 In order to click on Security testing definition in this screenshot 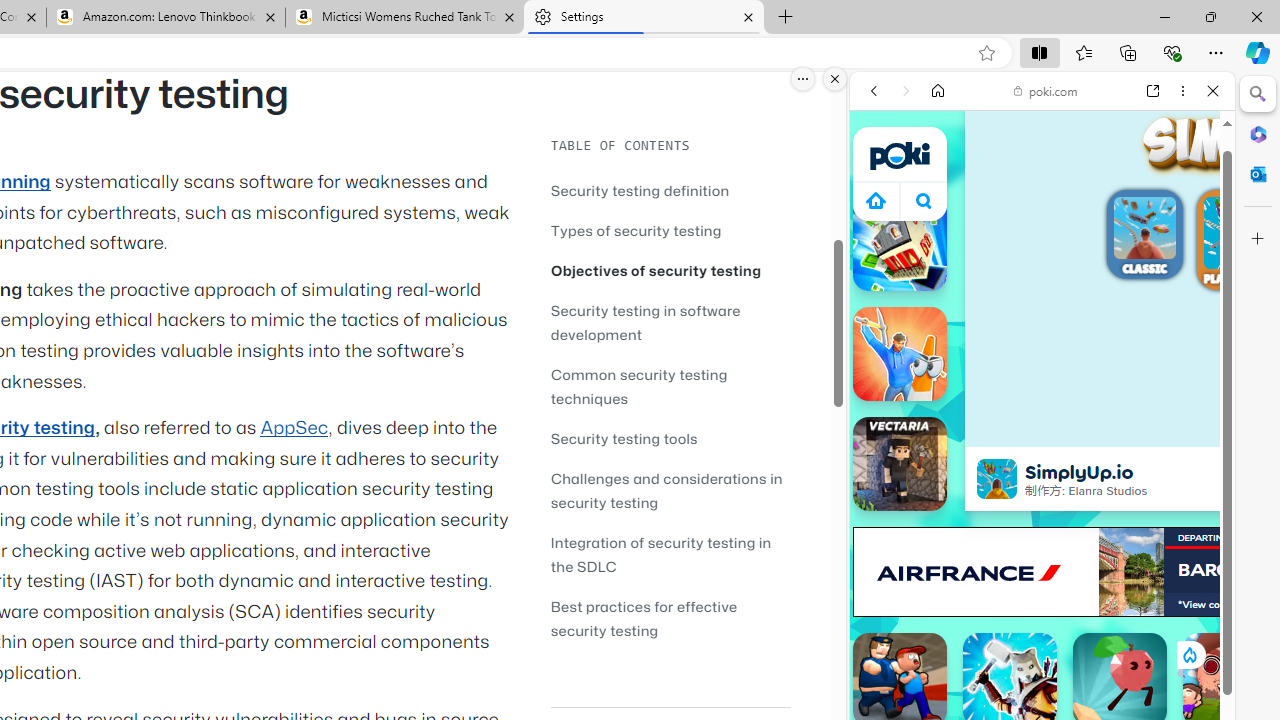, I will do `click(670, 190)`.